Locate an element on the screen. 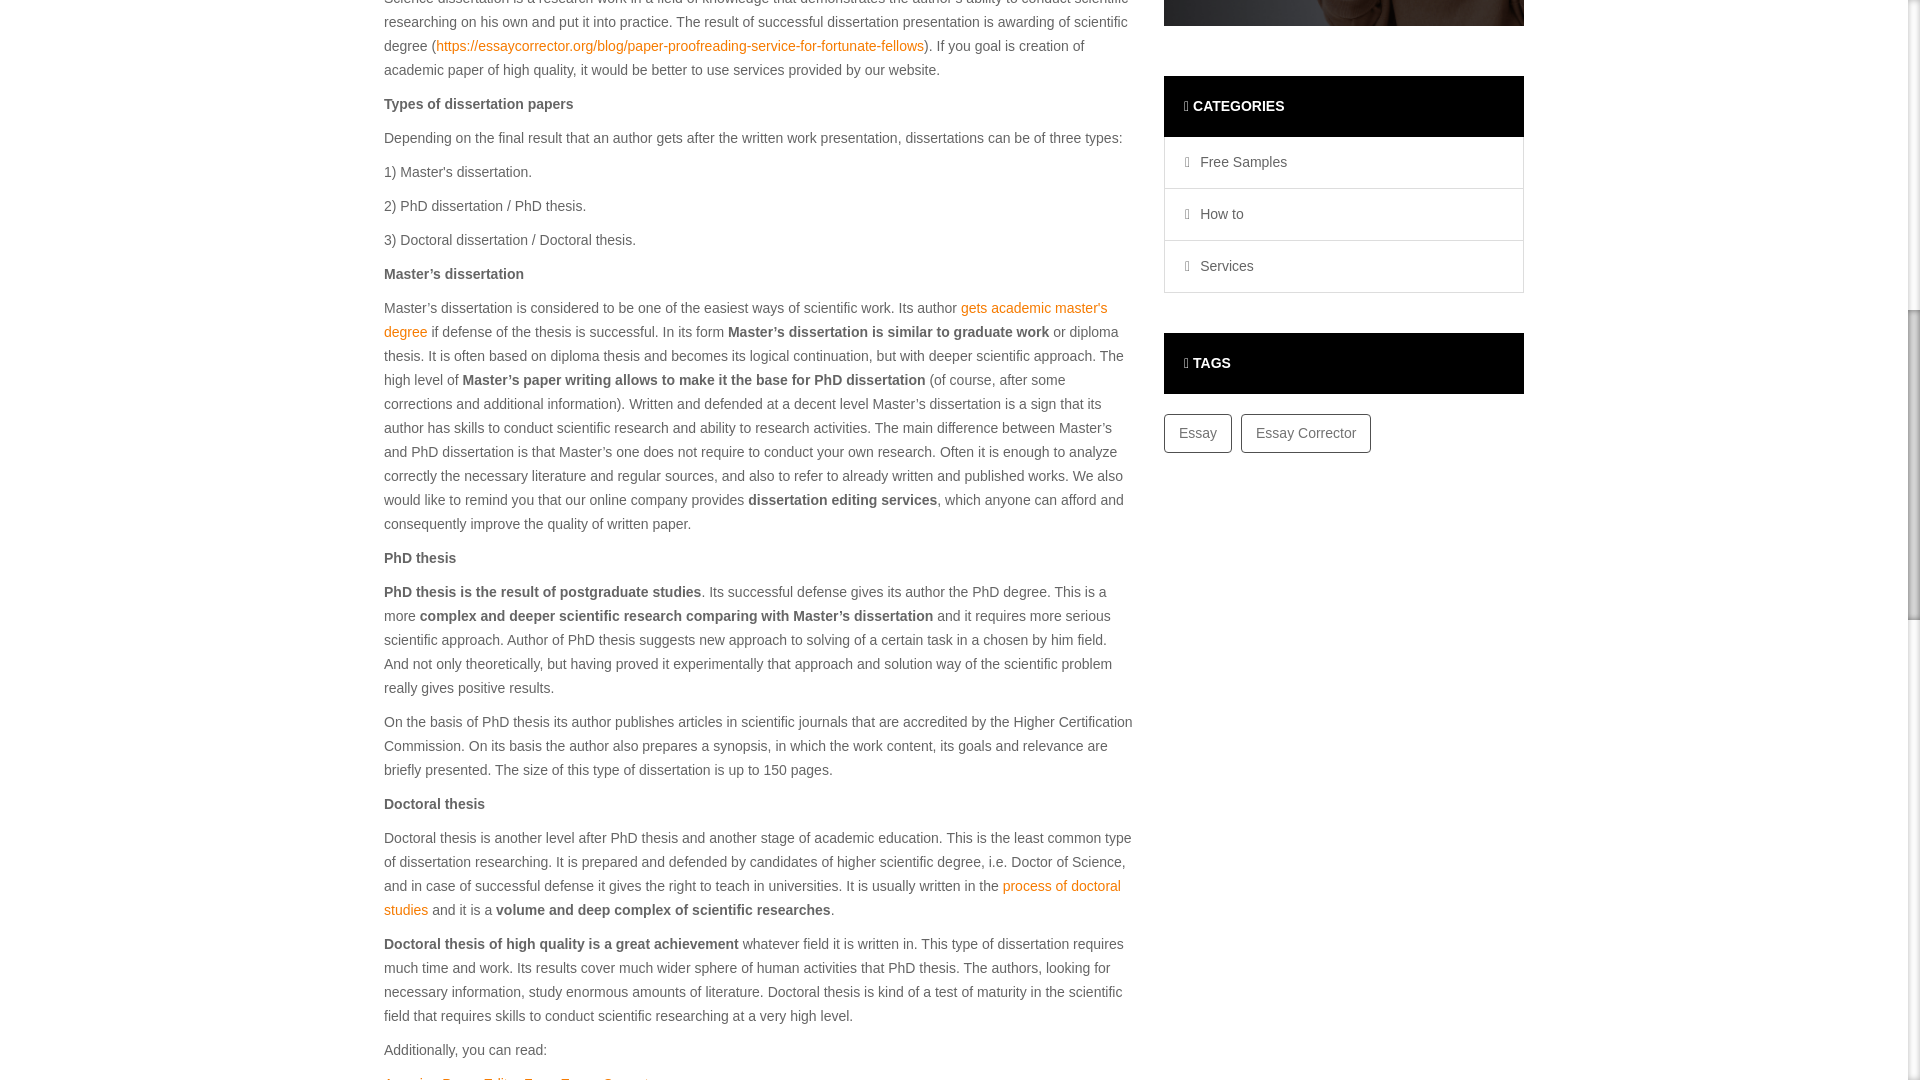 Image resolution: width=1920 pixels, height=1080 pixels. Essay Corrector is located at coordinates (1305, 432).